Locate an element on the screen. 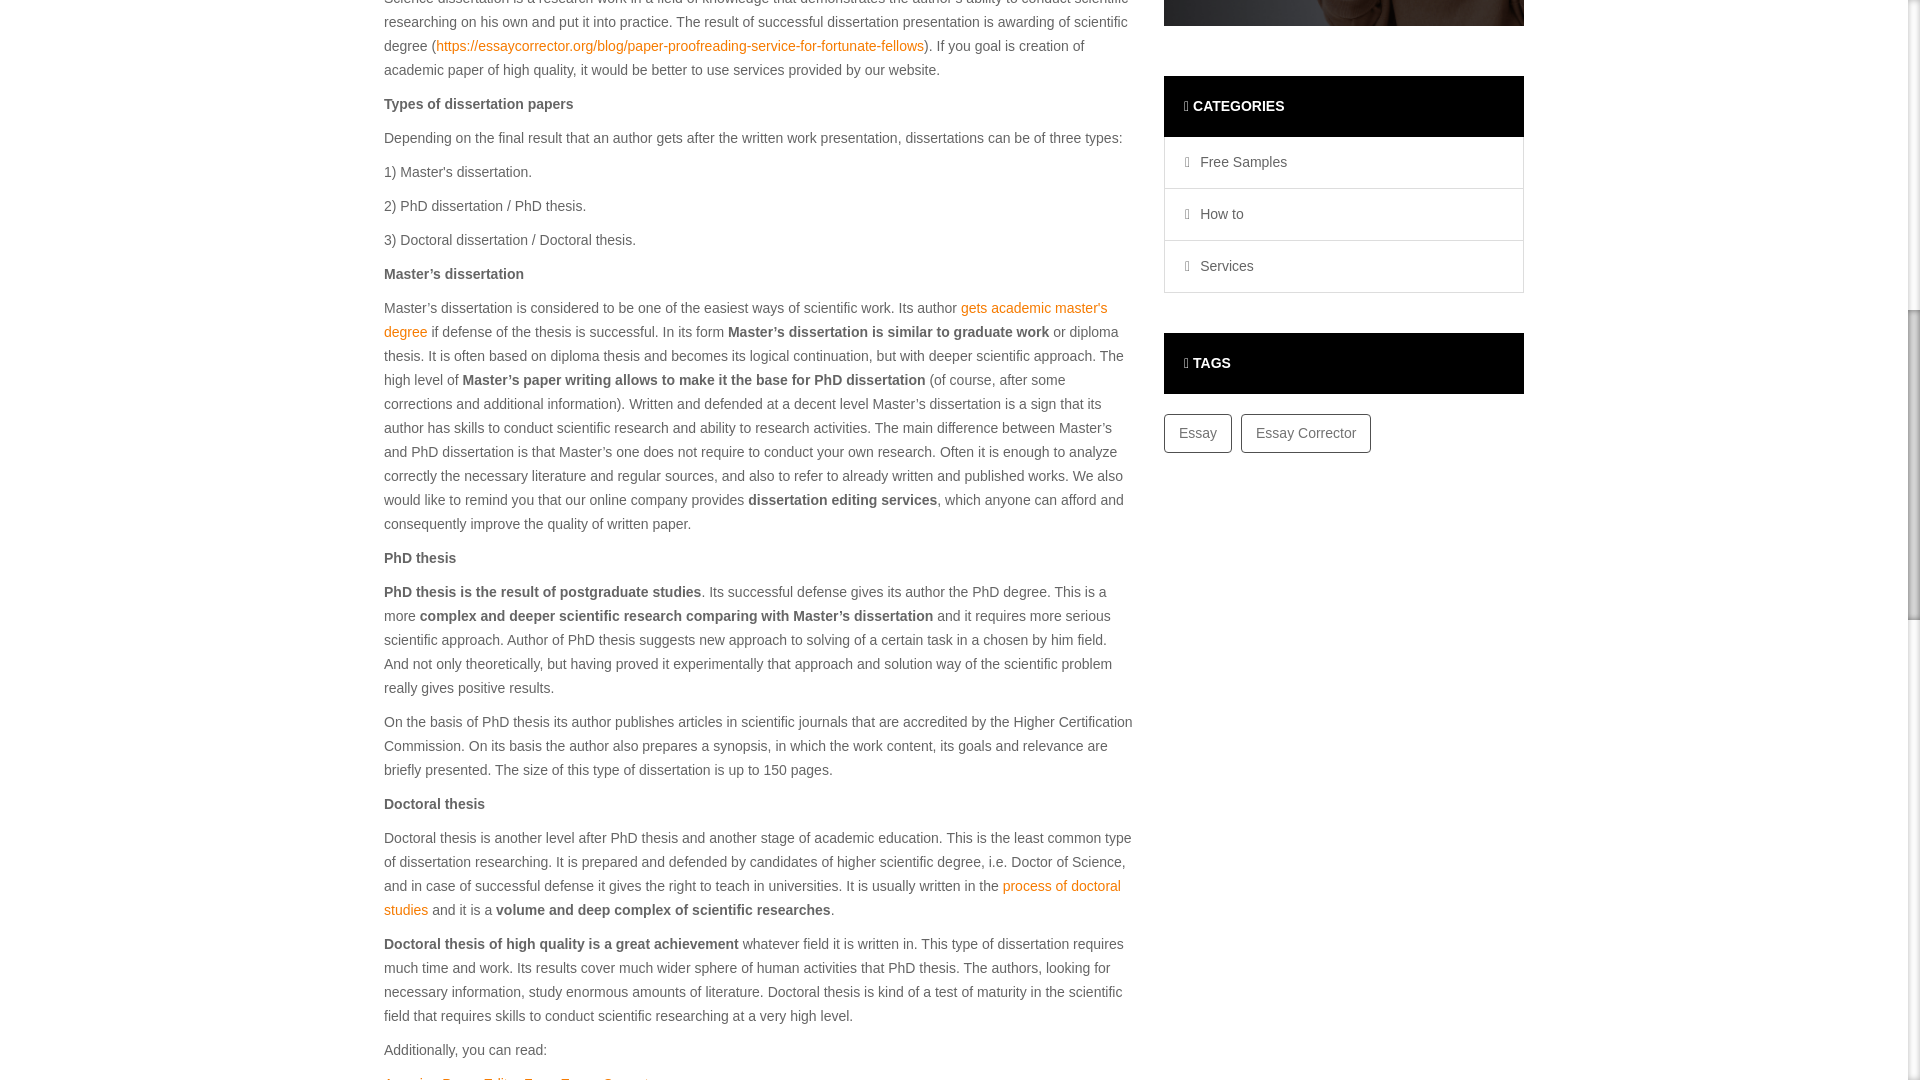 Image resolution: width=1920 pixels, height=1080 pixels. Essay Corrector is located at coordinates (1305, 432).